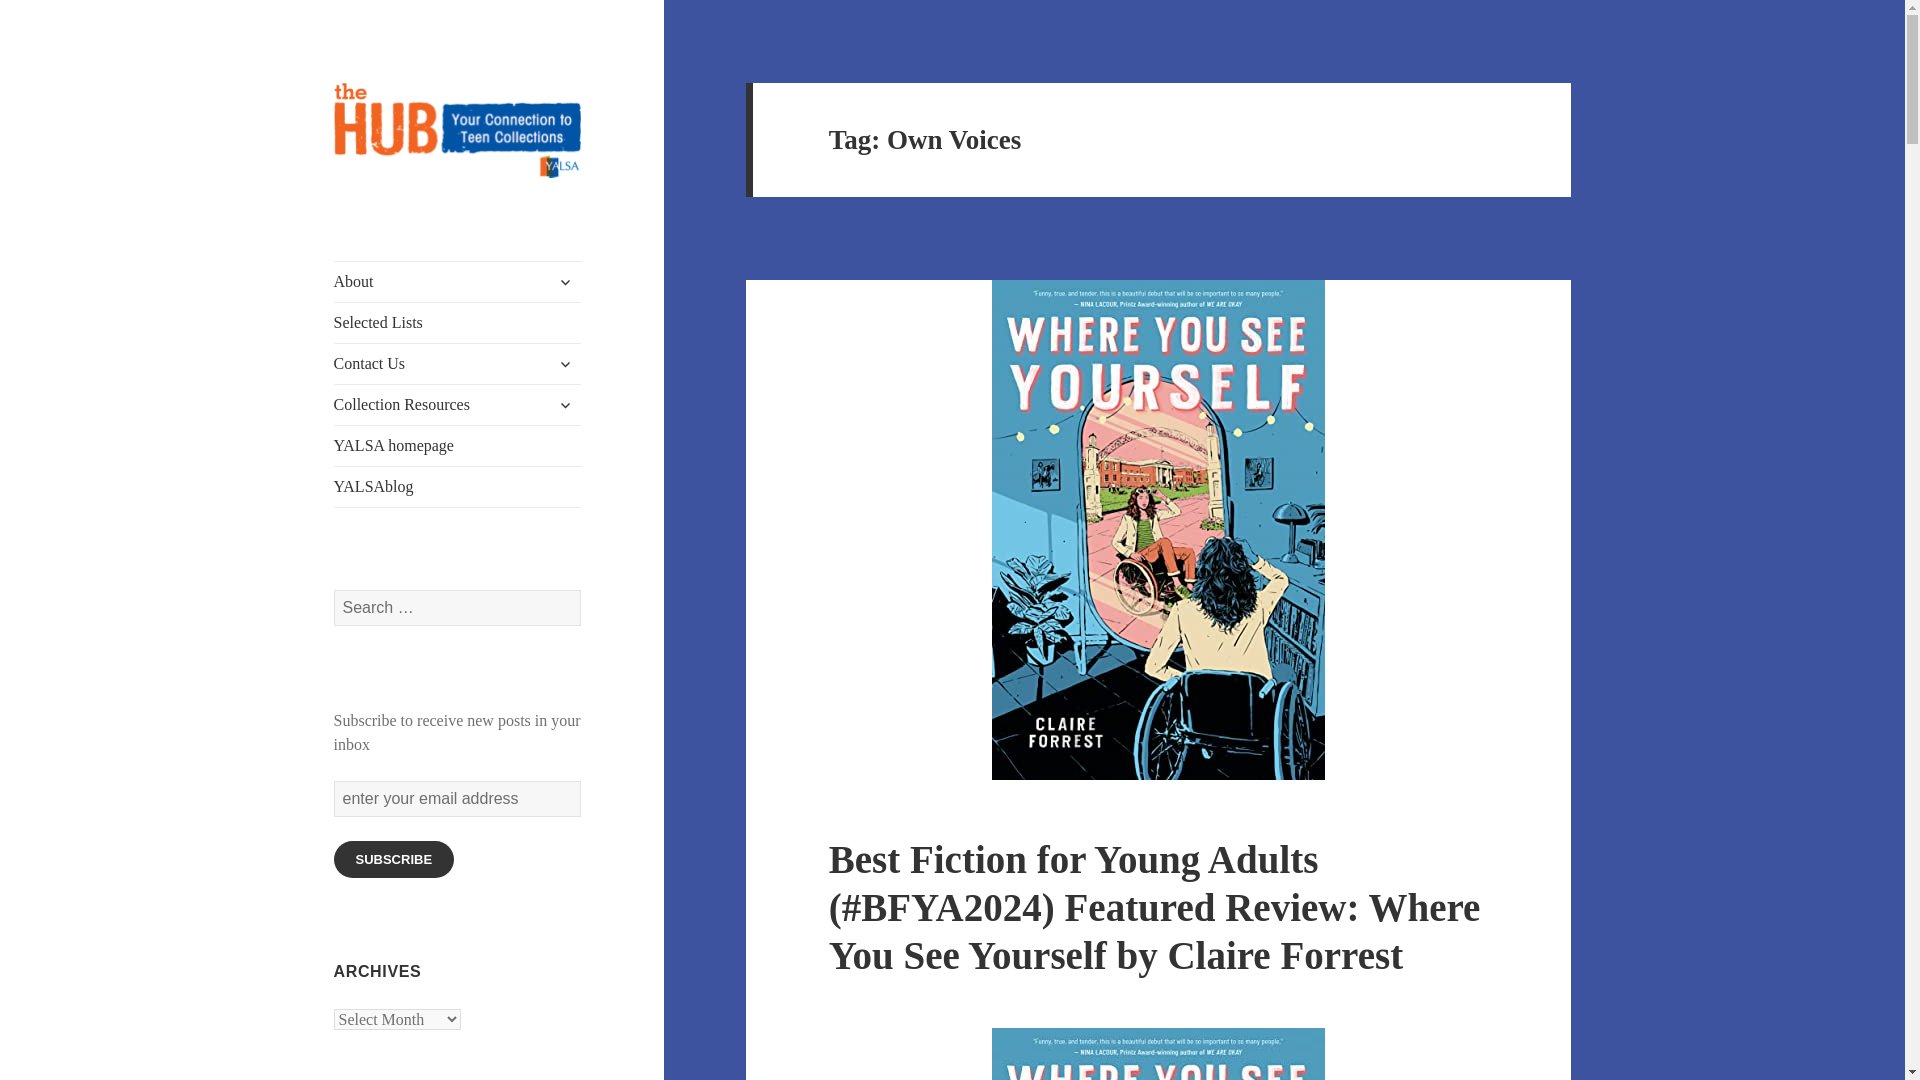  I want to click on About, so click(458, 282).